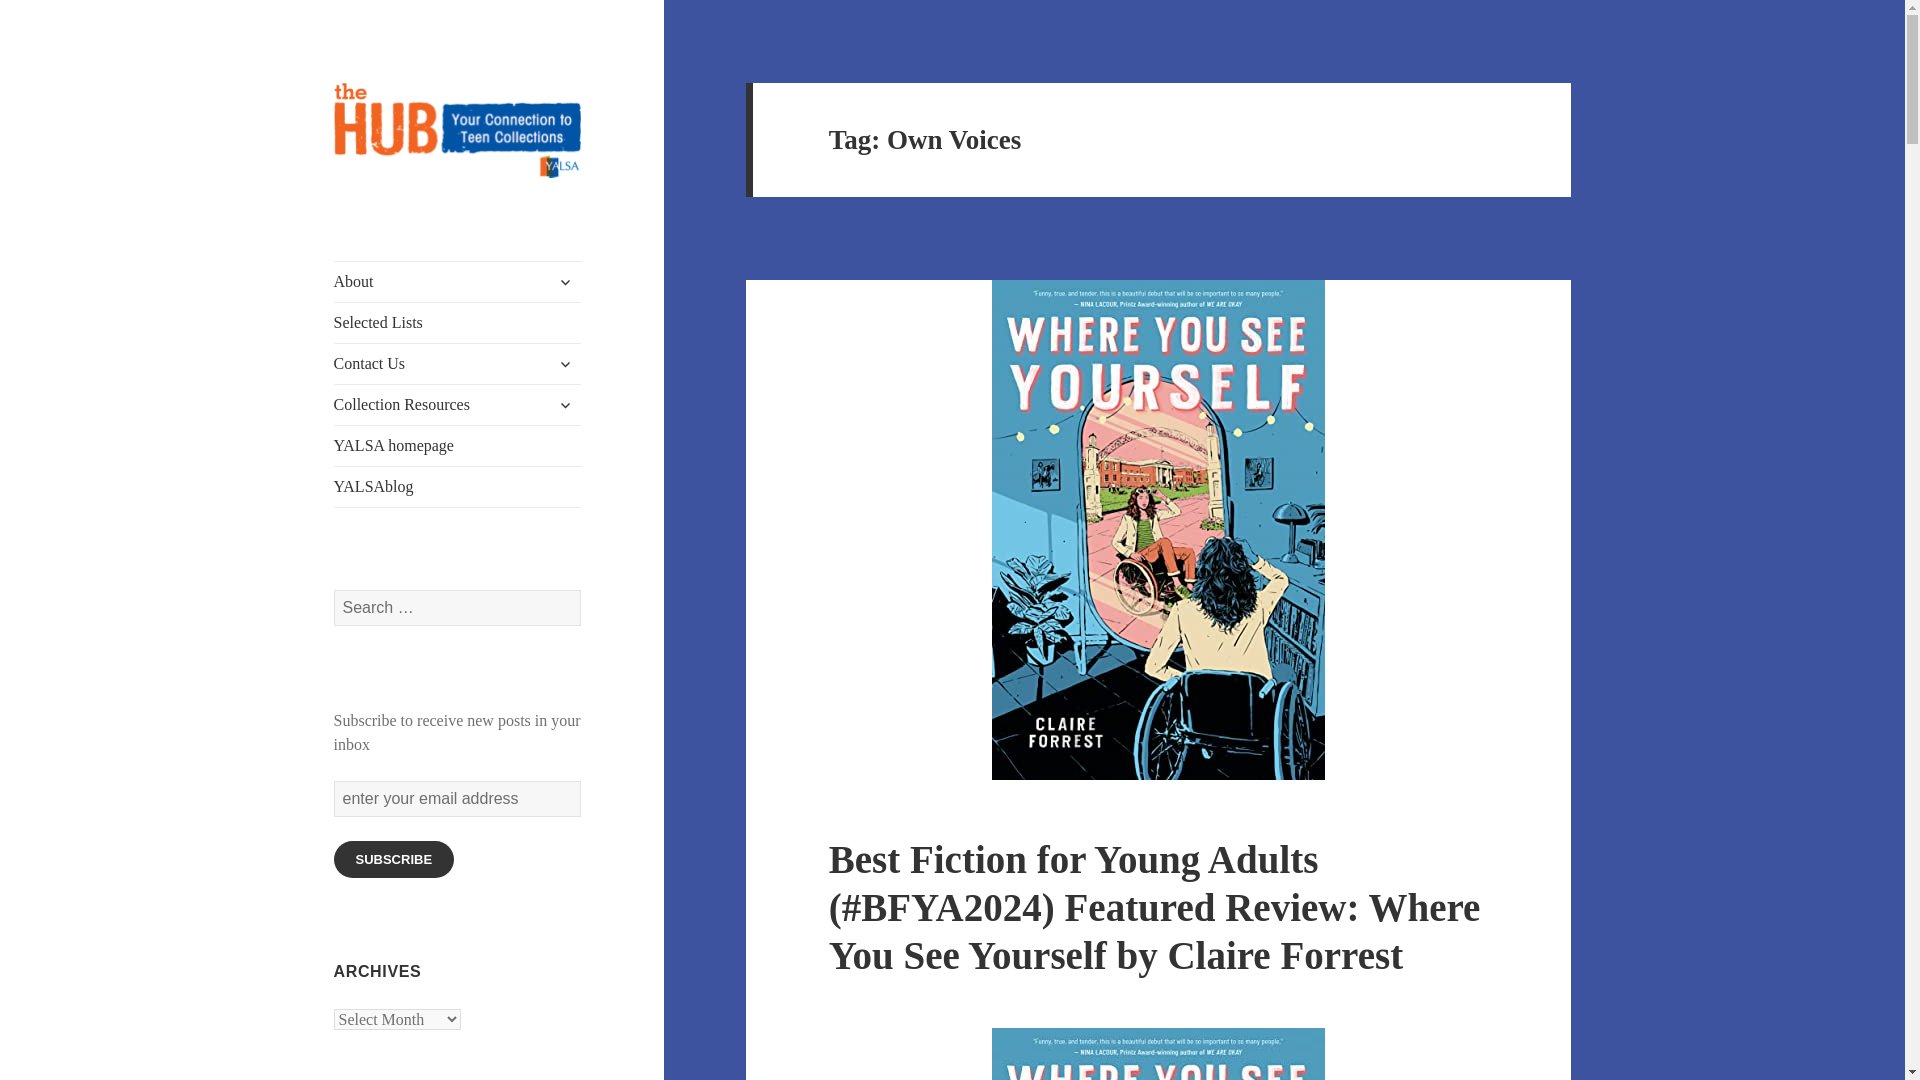  I want to click on About, so click(458, 282).